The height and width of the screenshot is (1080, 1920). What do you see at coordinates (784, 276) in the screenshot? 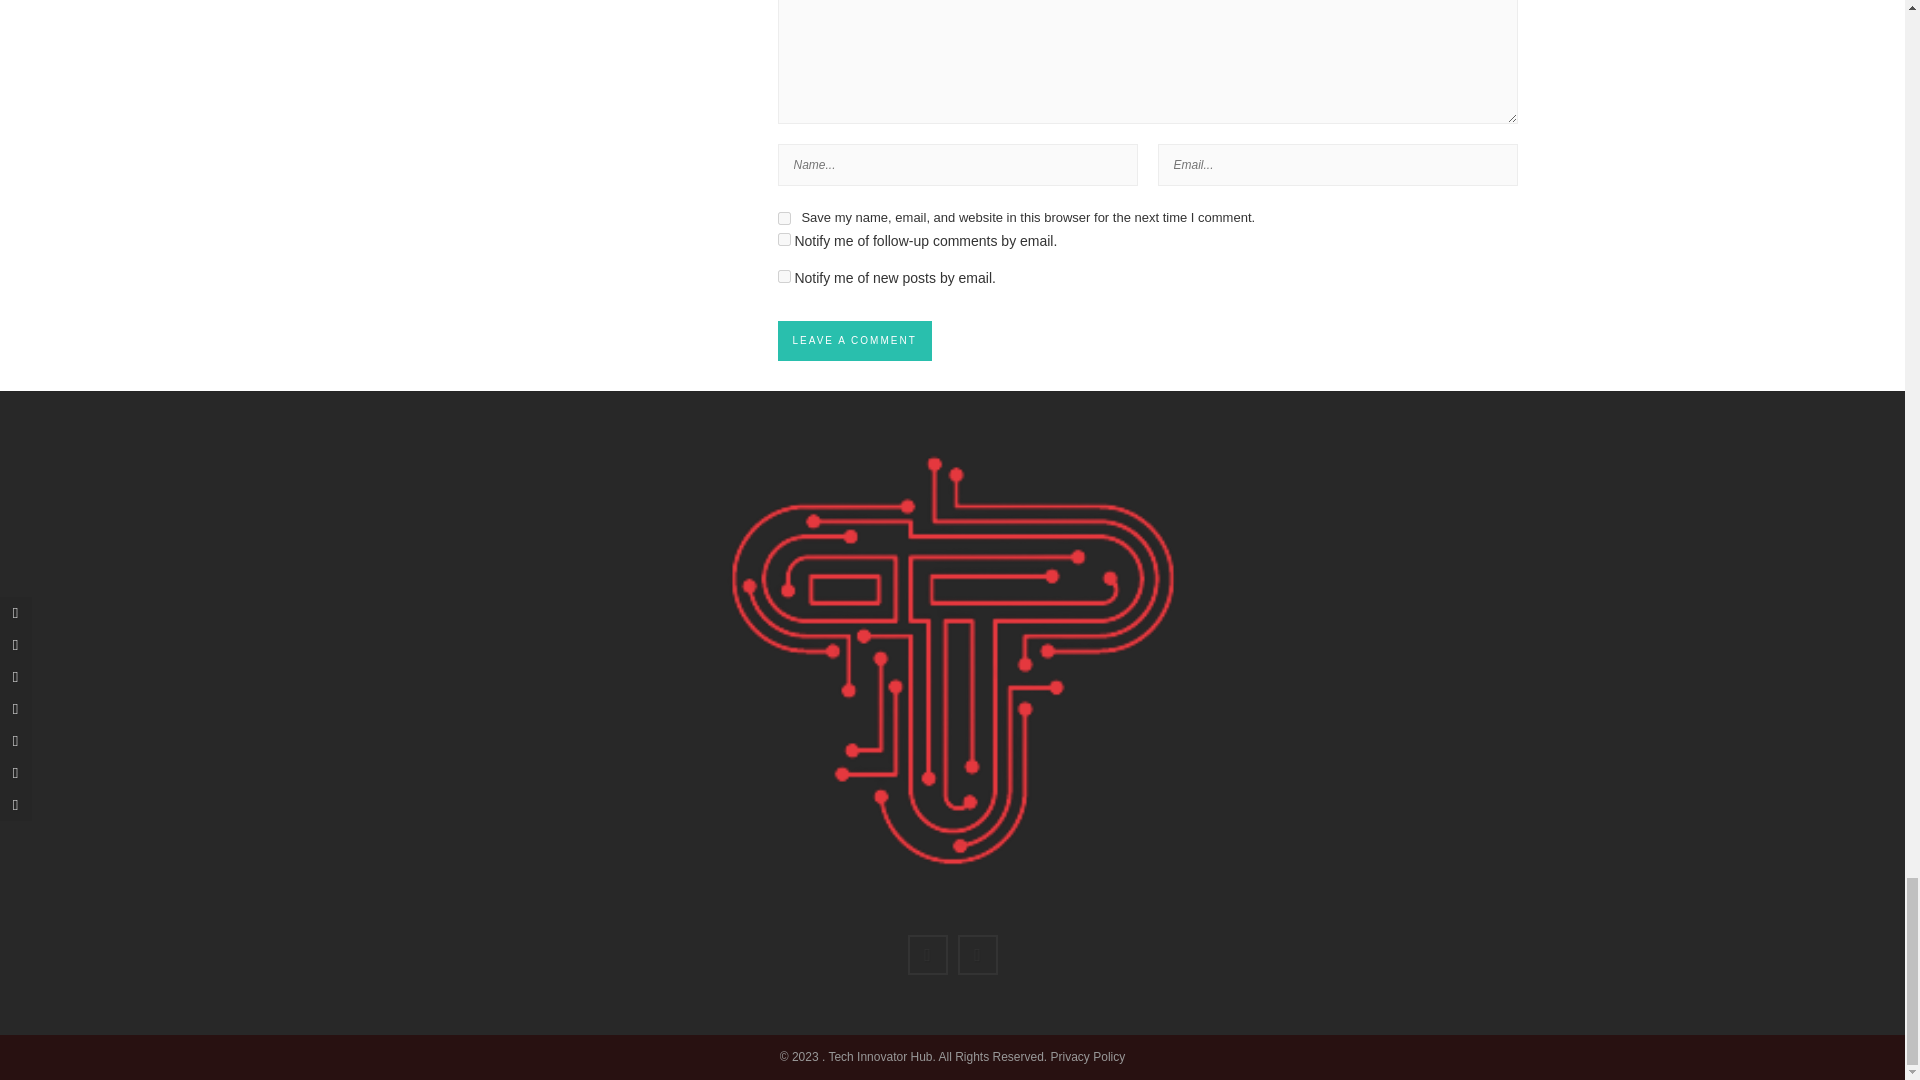
I see `subscribe` at bounding box center [784, 276].